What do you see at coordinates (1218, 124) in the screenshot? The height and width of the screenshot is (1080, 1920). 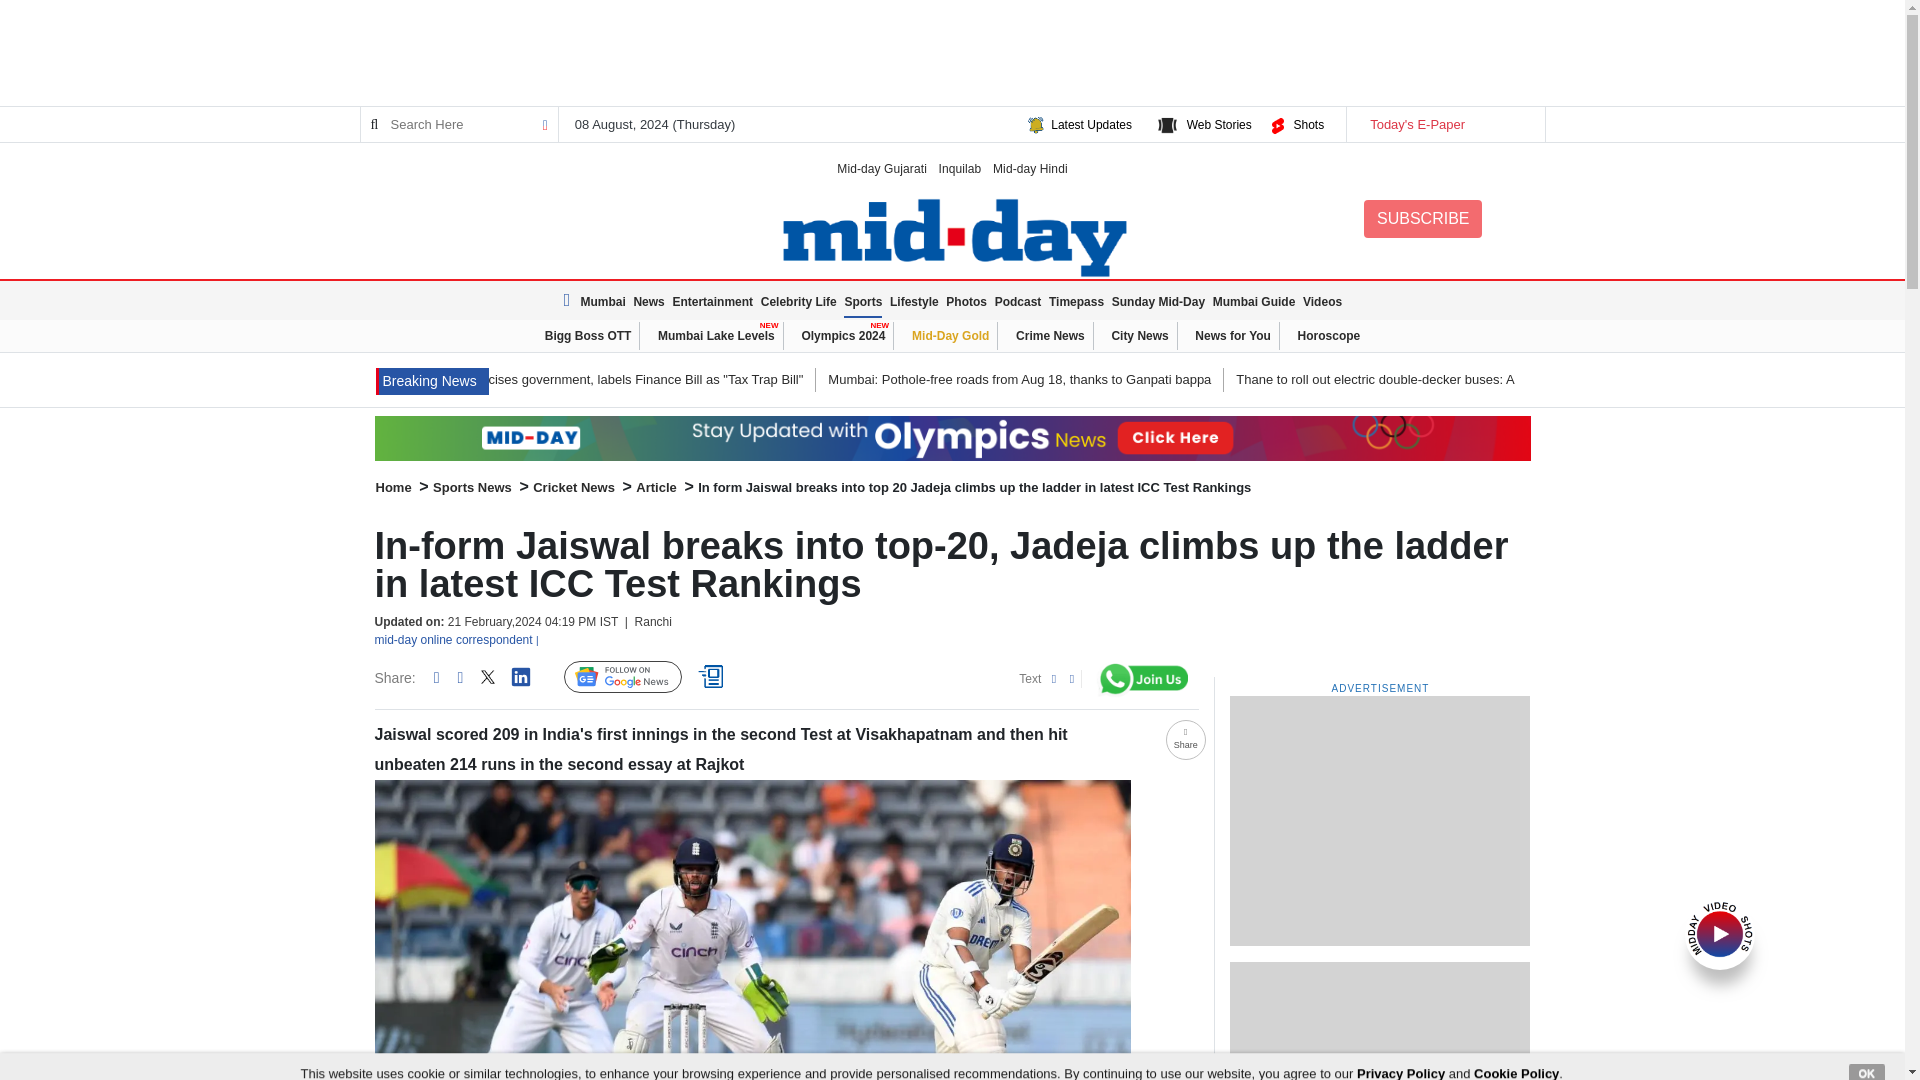 I see `Web Stories` at bounding box center [1218, 124].